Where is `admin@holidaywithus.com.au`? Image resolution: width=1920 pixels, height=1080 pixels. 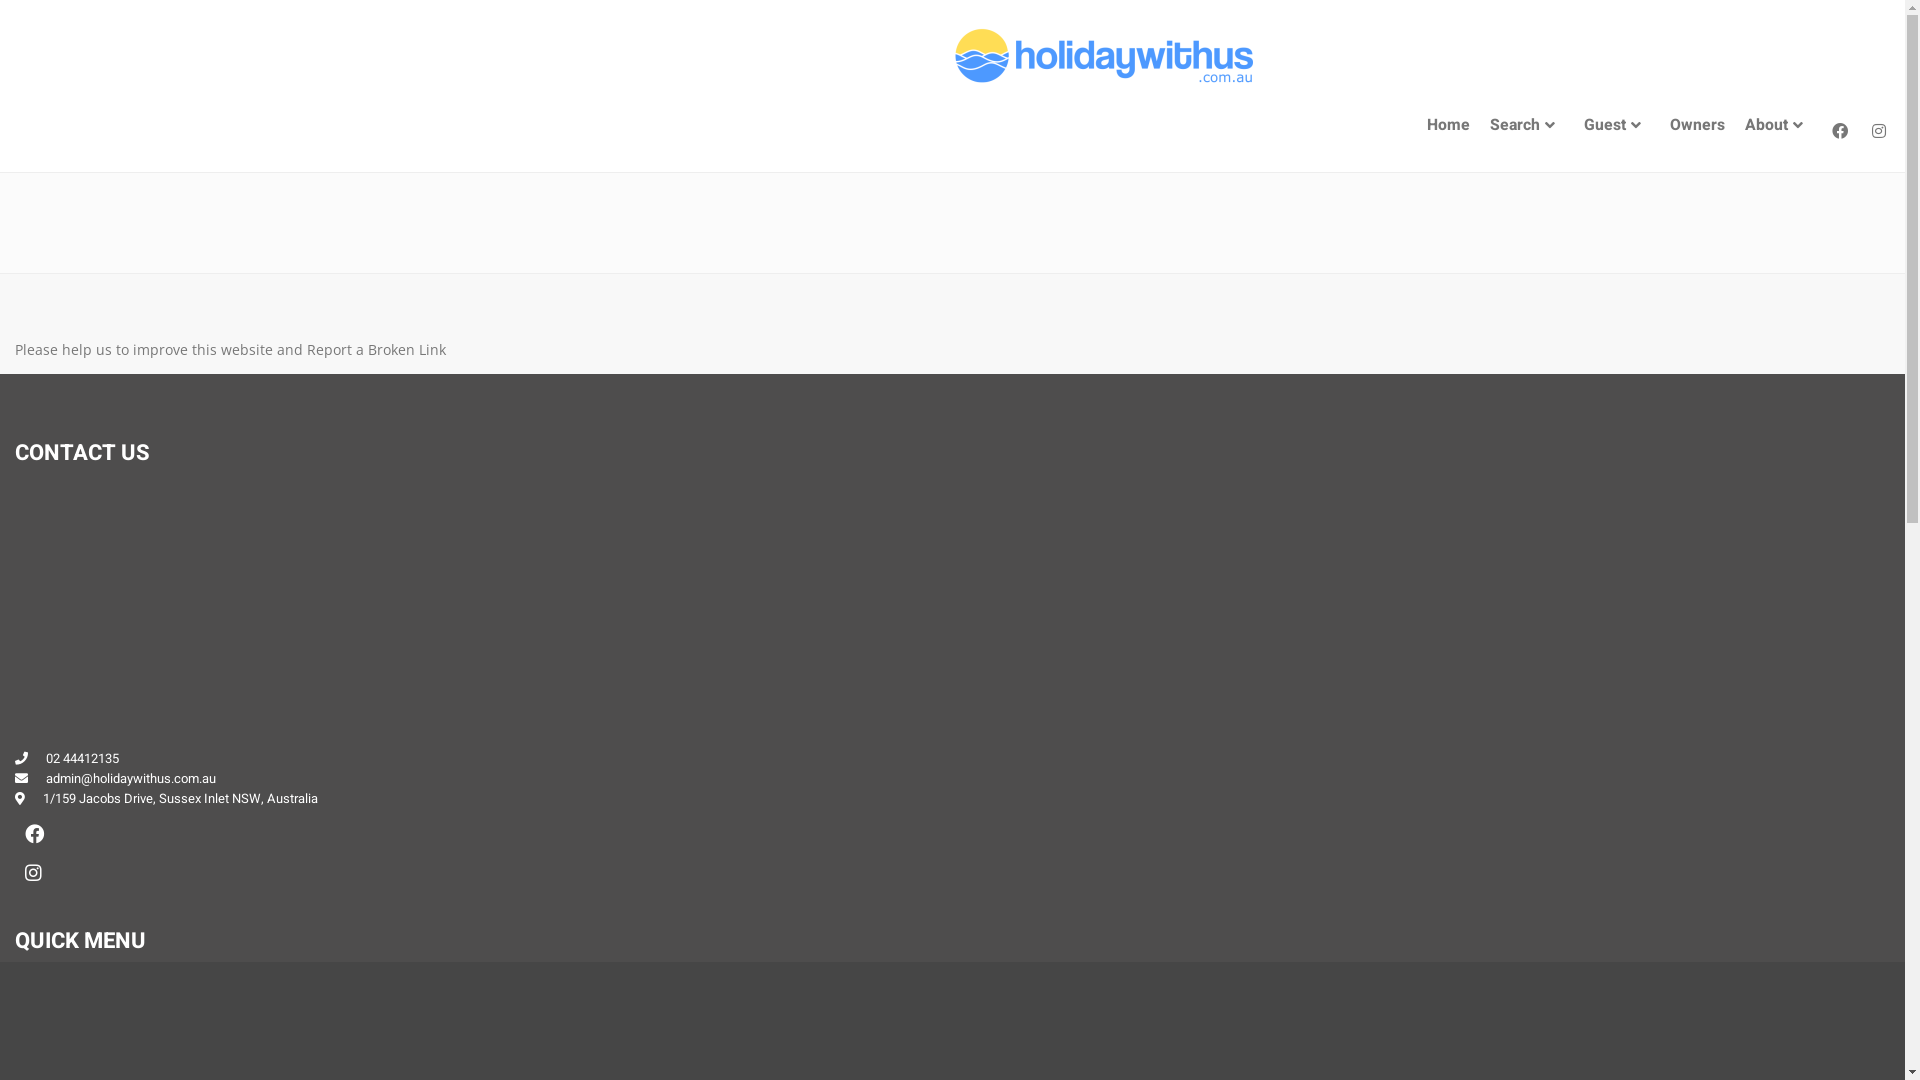 admin@holidaywithus.com.au is located at coordinates (131, 778).